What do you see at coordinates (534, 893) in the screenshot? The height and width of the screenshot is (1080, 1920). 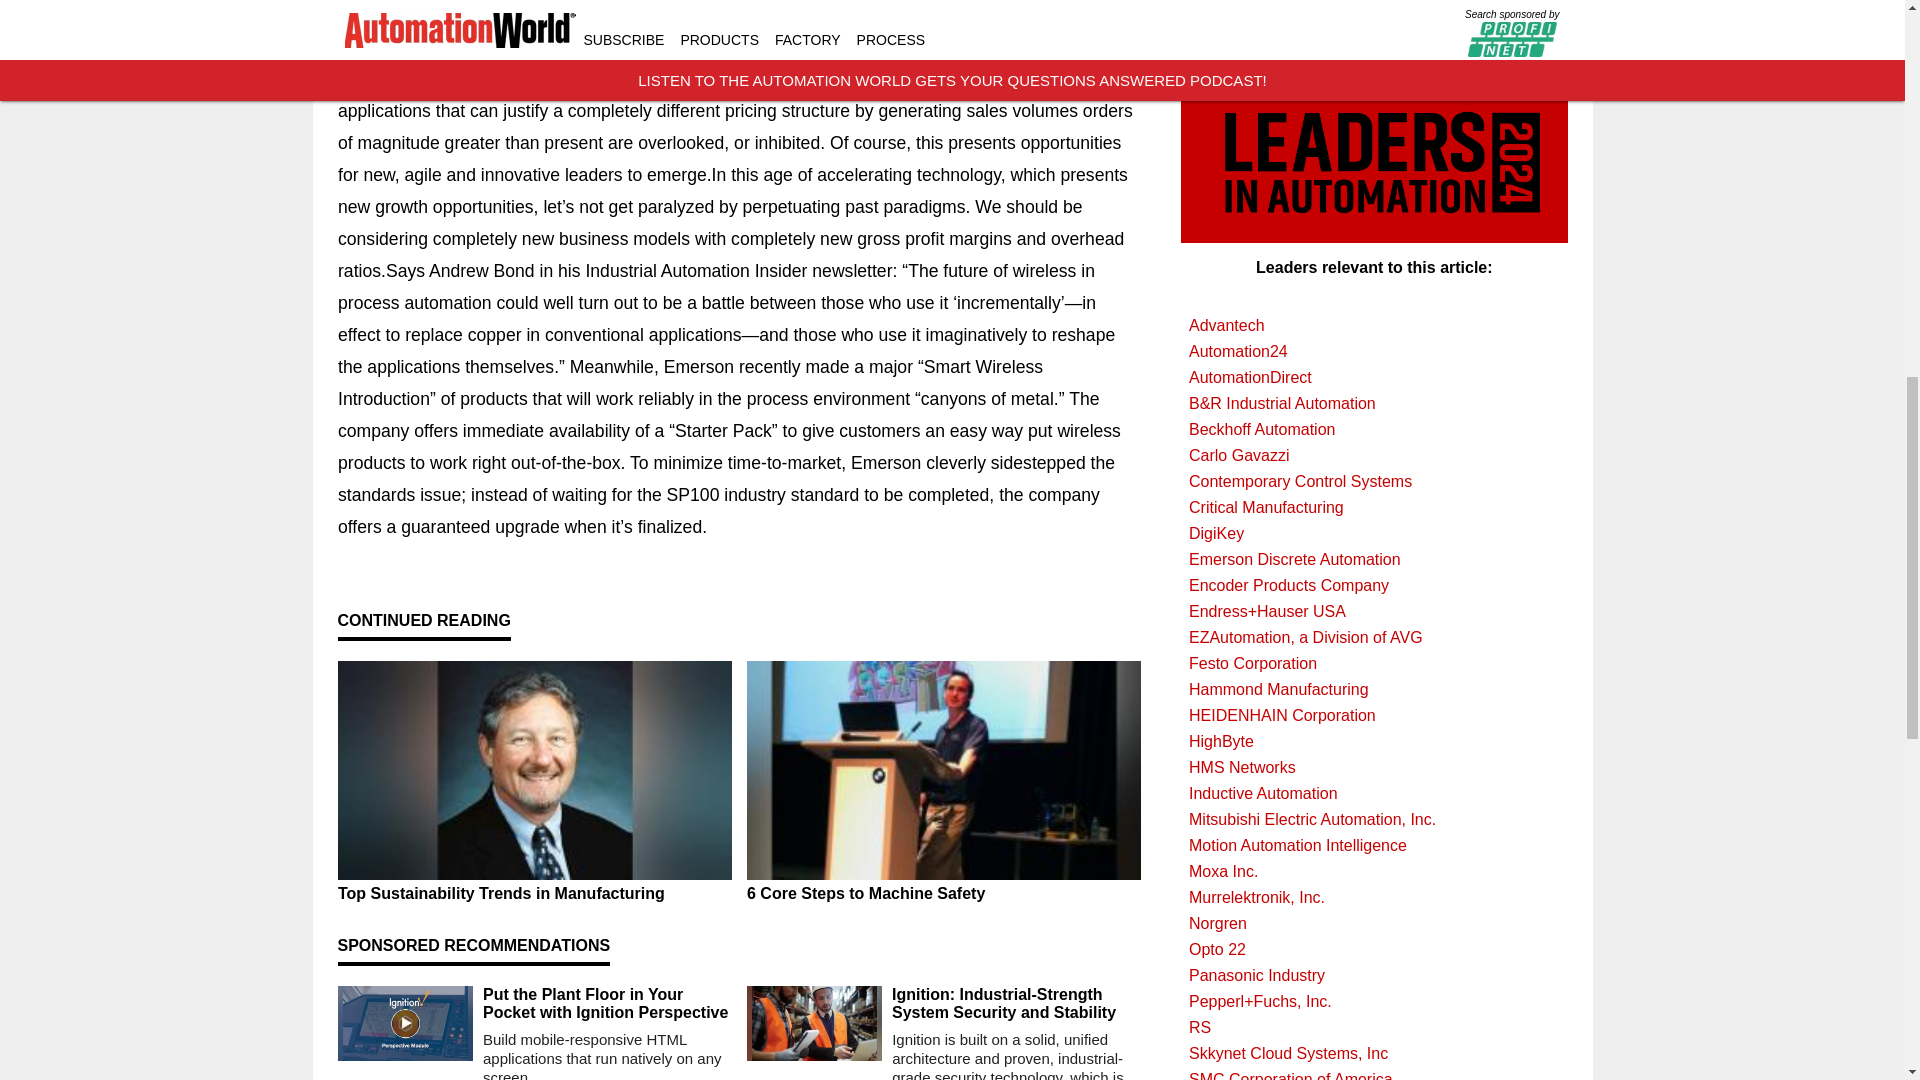 I see `Top Sustainability Trends in Manufacturing` at bounding box center [534, 893].